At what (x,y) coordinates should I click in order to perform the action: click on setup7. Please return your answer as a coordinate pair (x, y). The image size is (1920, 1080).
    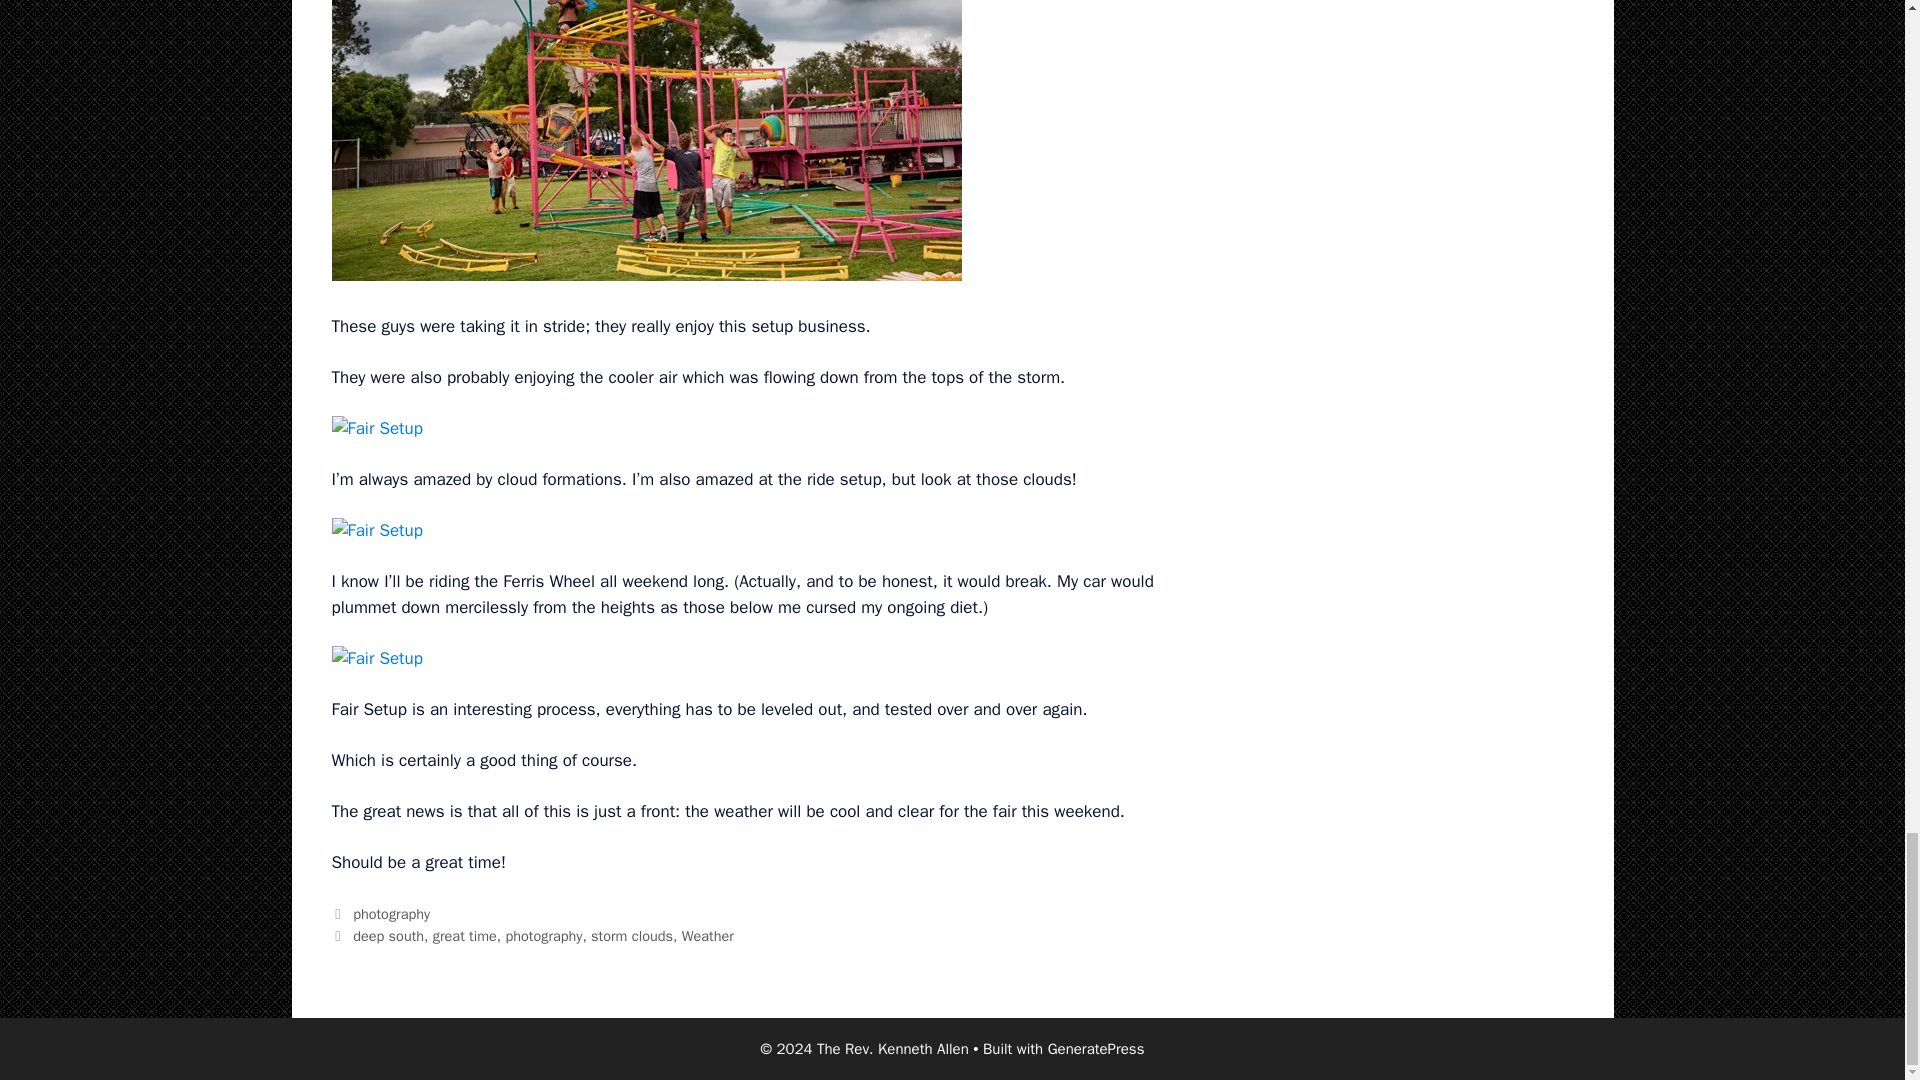
    Looking at the image, I should click on (377, 658).